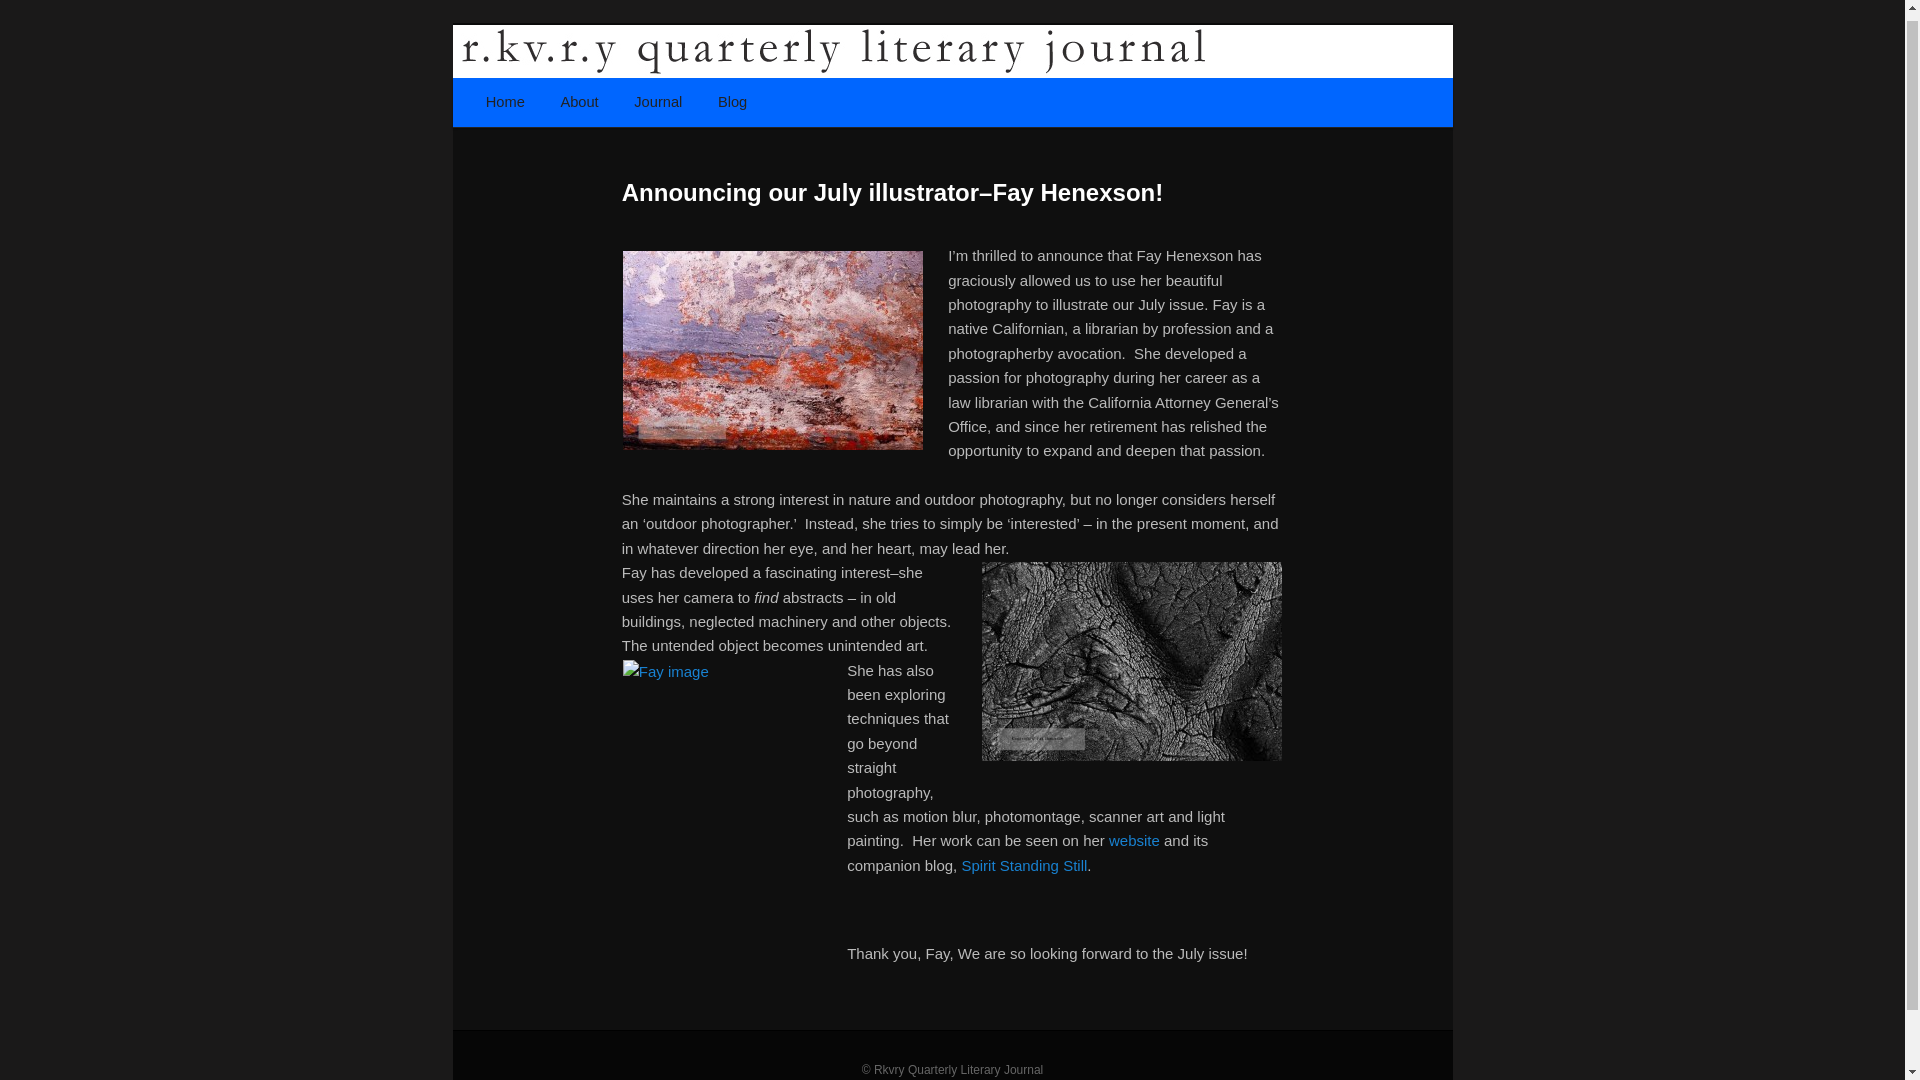  Describe the element at coordinates (32, 8) in the screenshot. I see `Search` at that location.